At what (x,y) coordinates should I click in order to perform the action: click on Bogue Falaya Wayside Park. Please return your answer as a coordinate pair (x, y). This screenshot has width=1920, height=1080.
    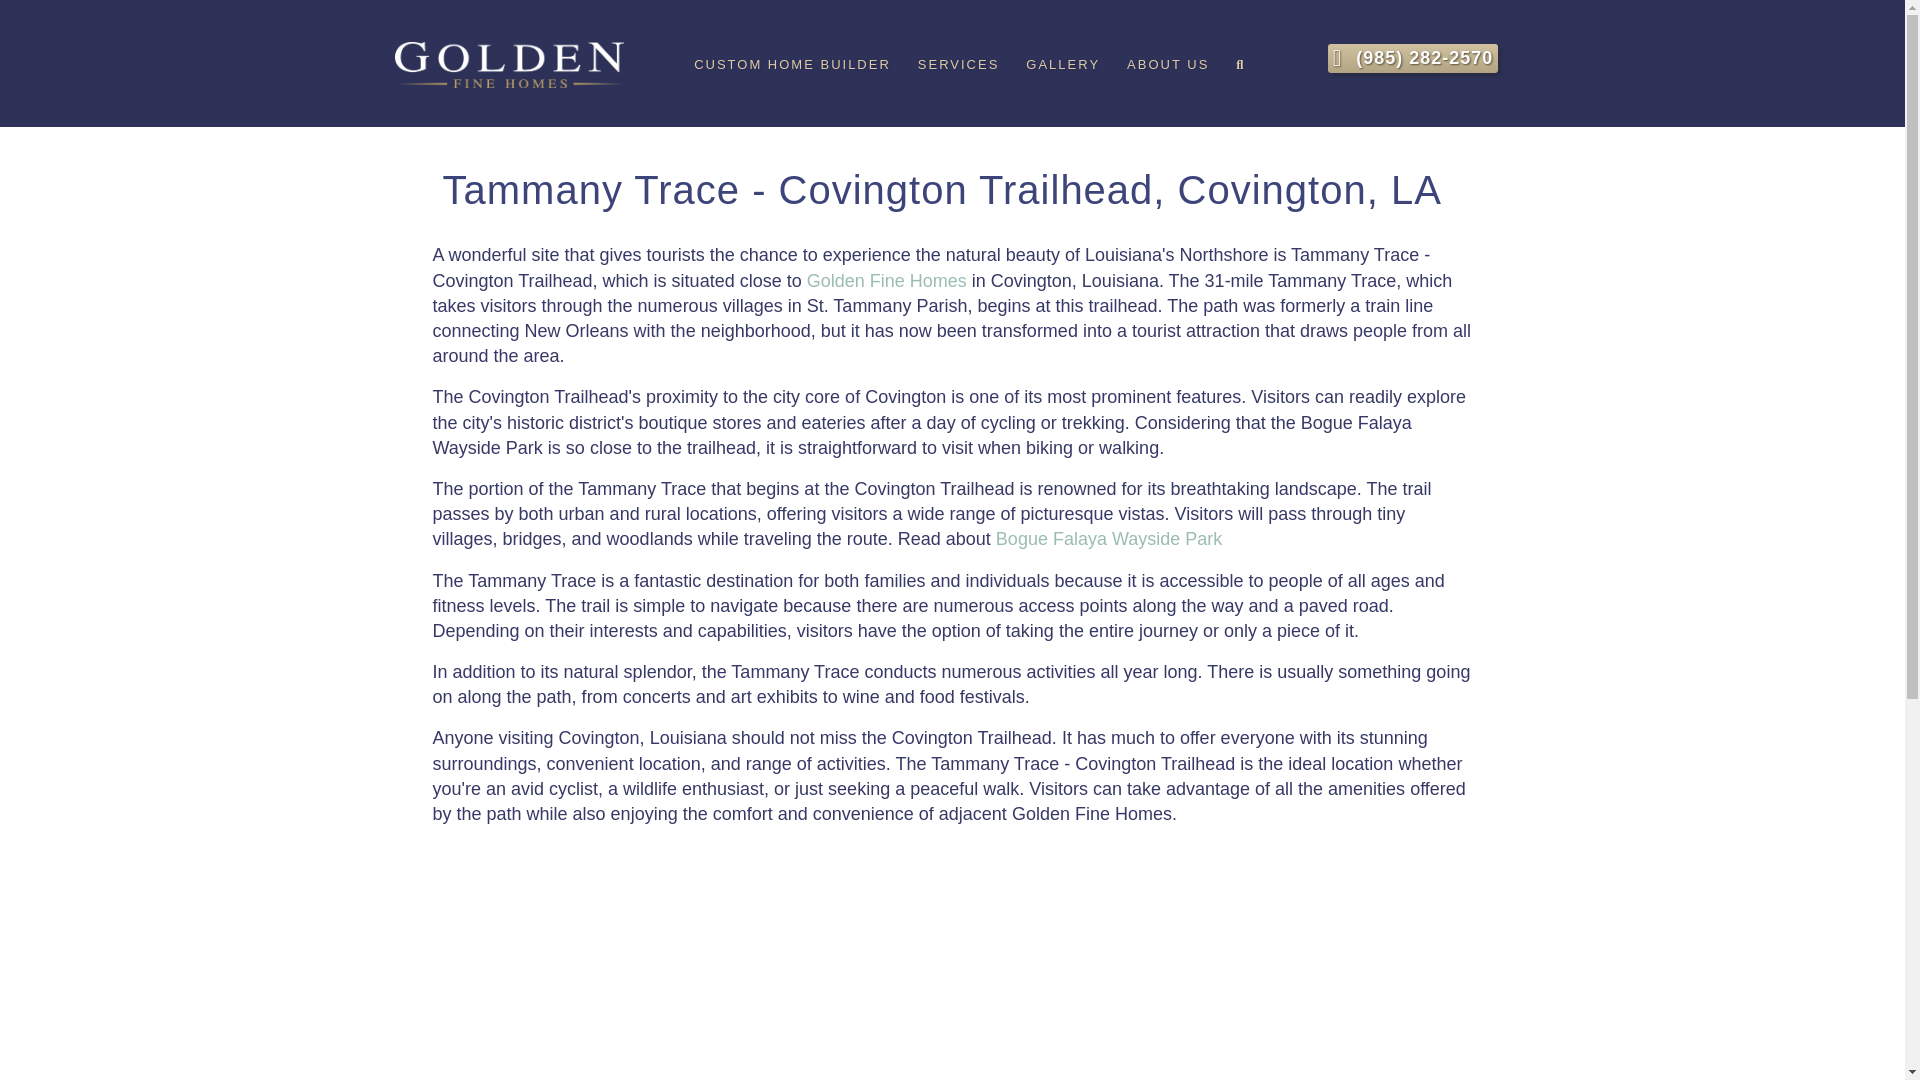
    Looking at the image, I should click on (1108, 538).